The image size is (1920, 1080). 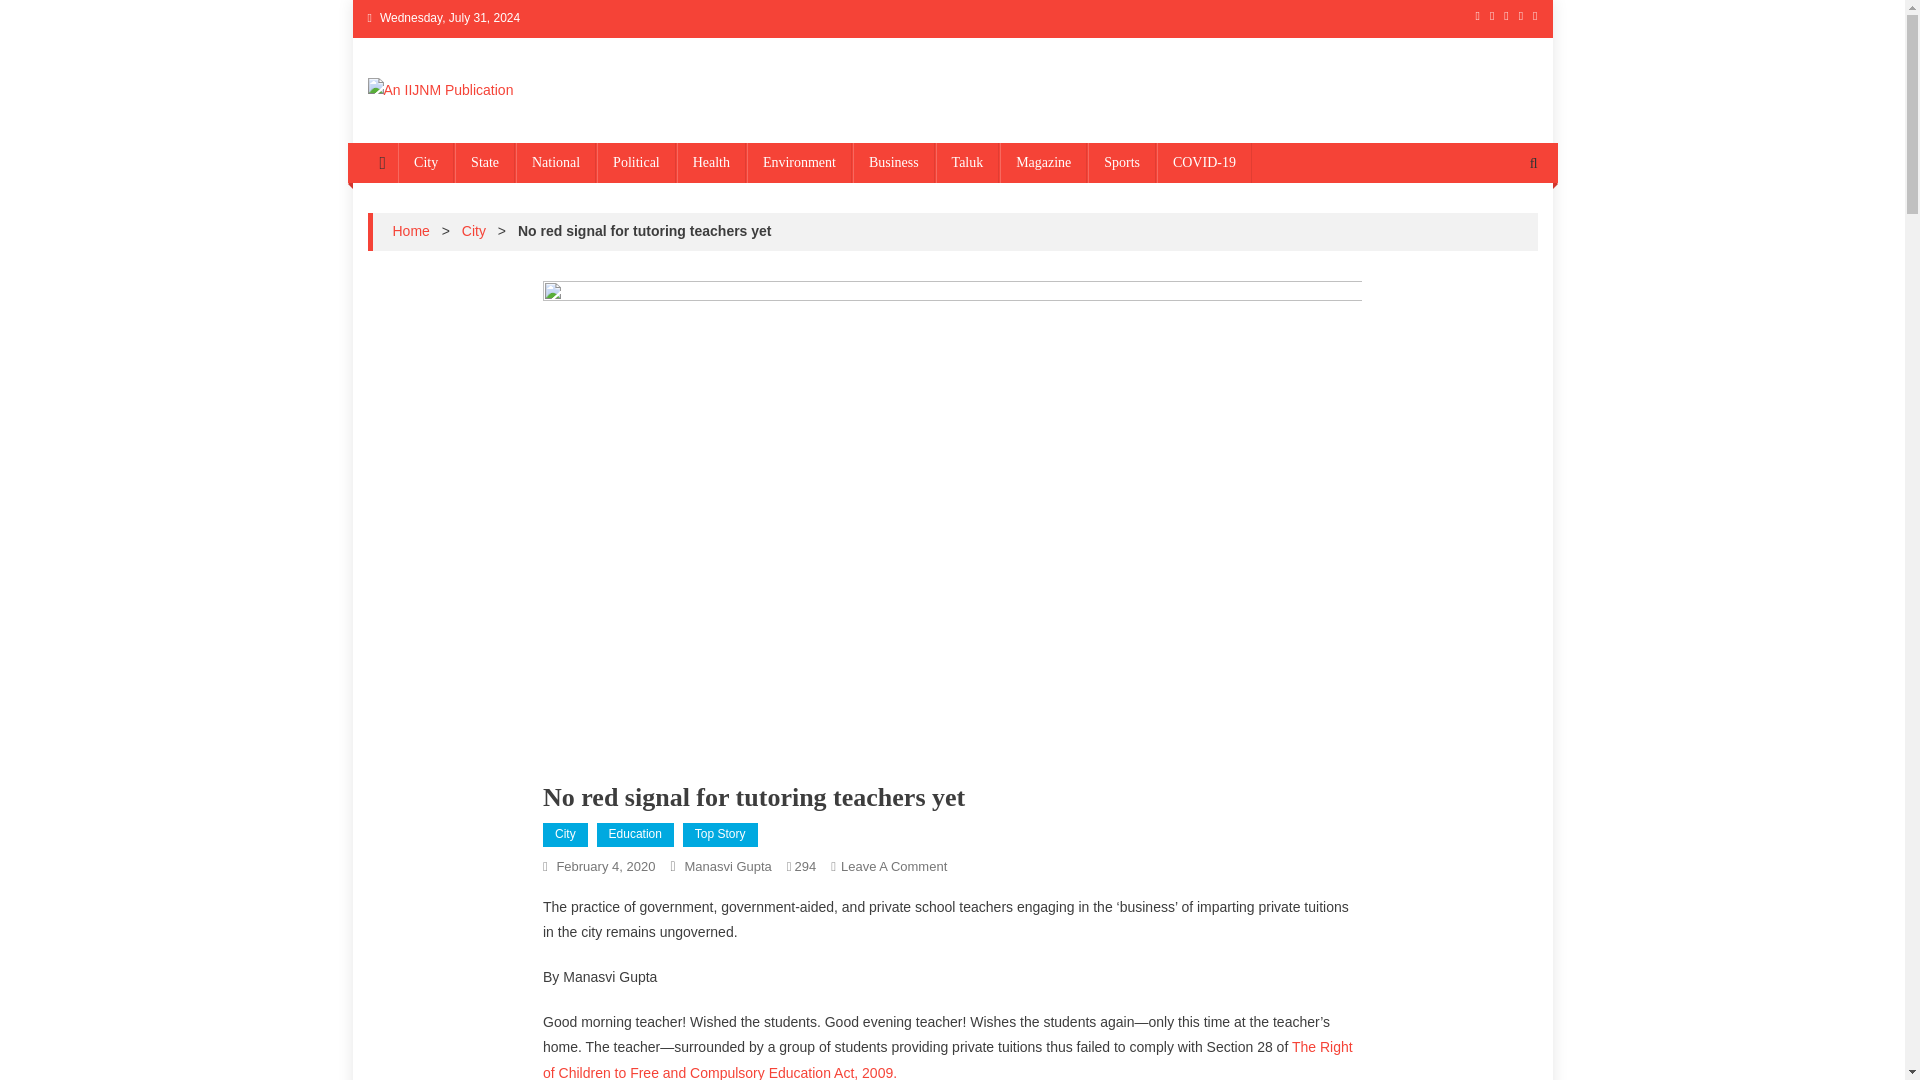 What do you see at coordinates (484, 162) in the screenshot?
I see `State` at bounding box center [484, 162].